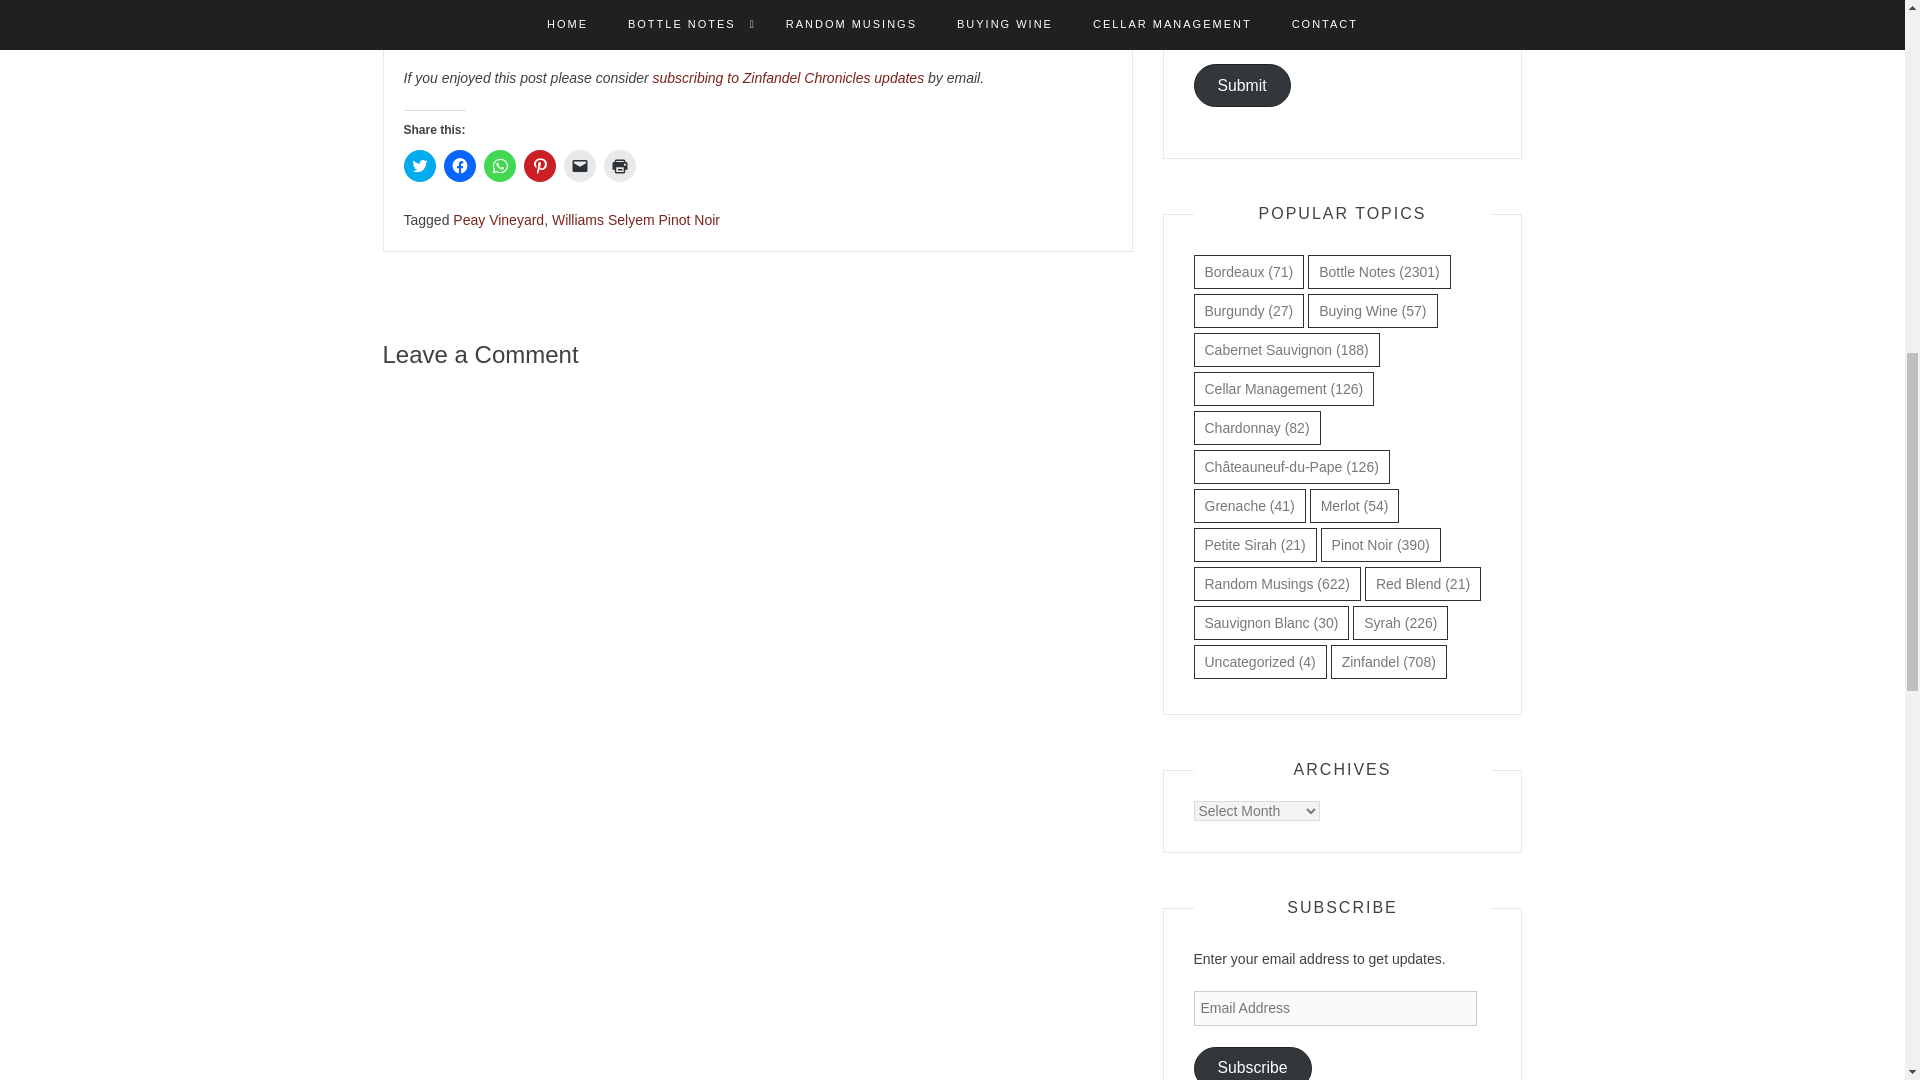  What do you see at coordinates (812, 14) in the screenshot?
I see `Reflections on Two Days in the Russian River Valley` at bounding box center [812, 14].